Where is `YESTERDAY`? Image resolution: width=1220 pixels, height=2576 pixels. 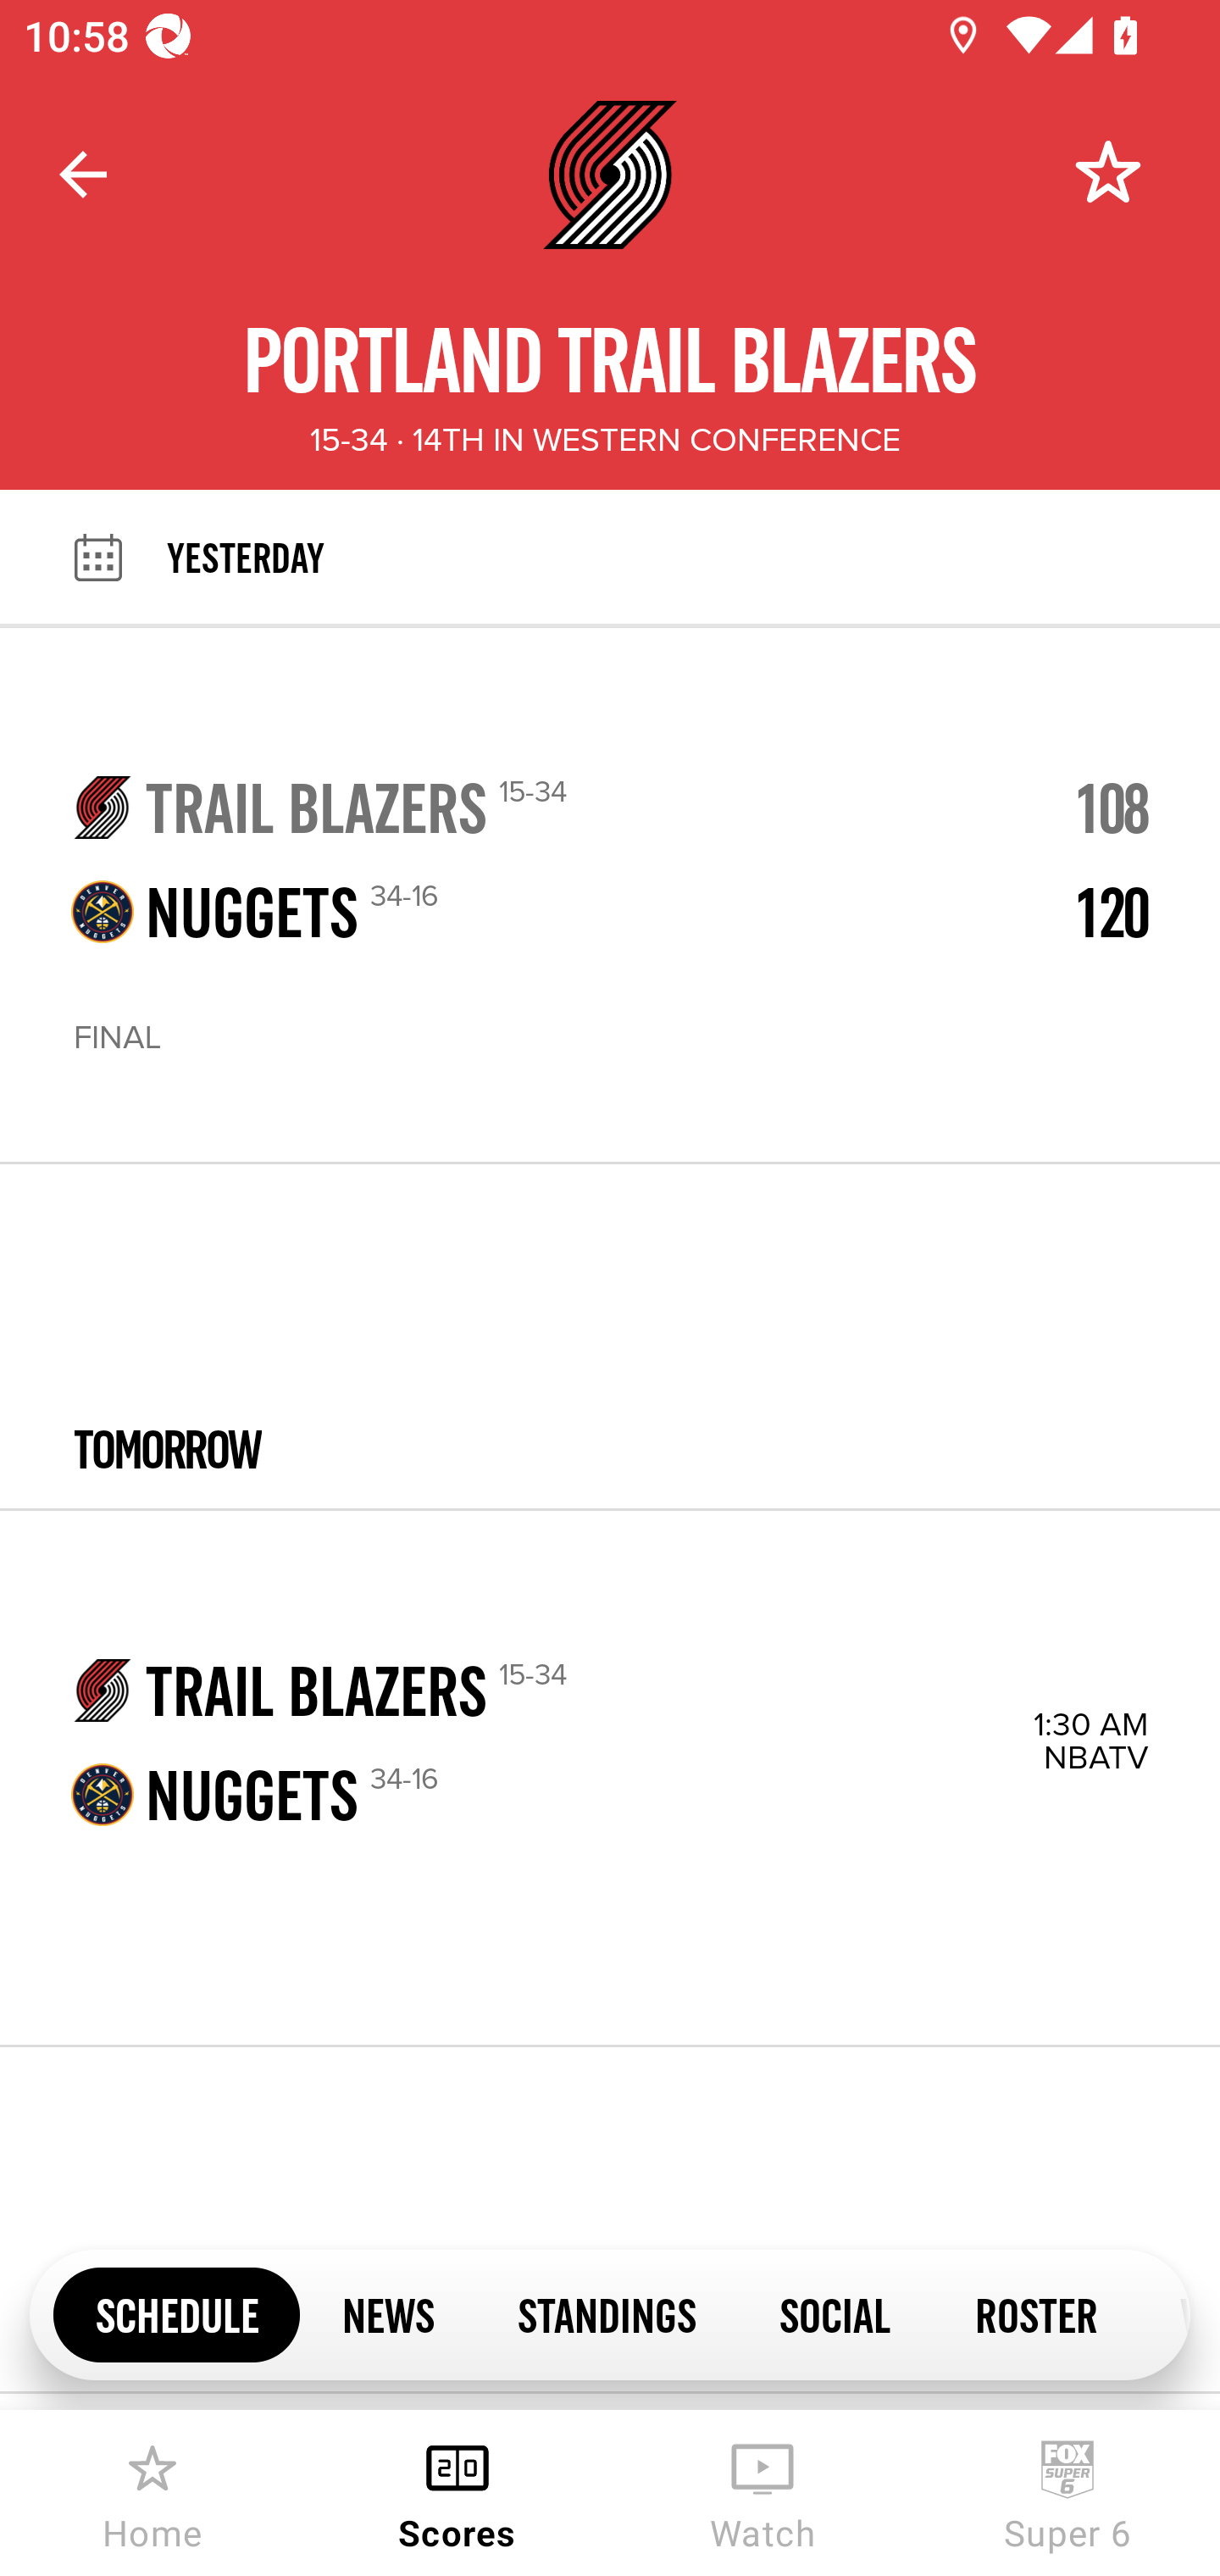
YESTERDAY is located at coordinates (693, 558).